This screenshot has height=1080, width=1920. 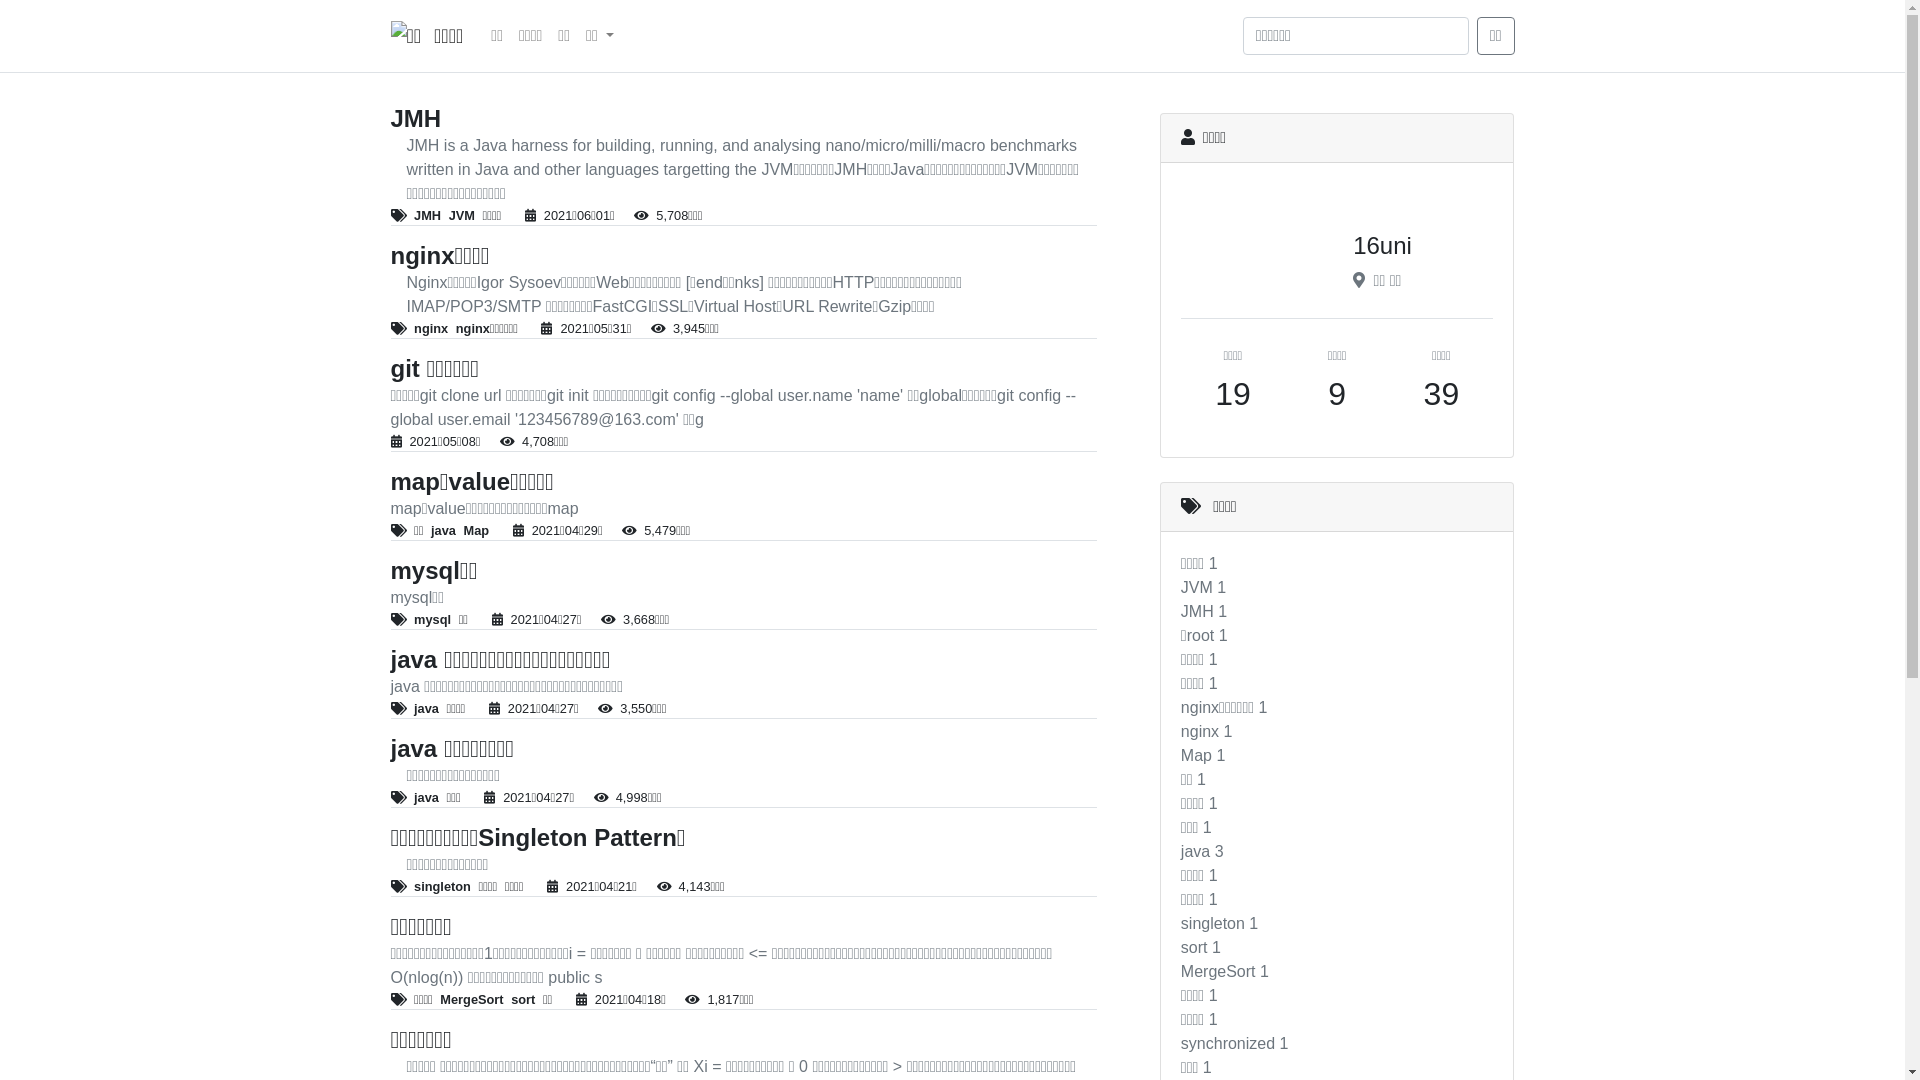 What do you see at coordinates (1204, 588) in the screenshot?
I see `JVM 1` at bounding box center [1204, 588].